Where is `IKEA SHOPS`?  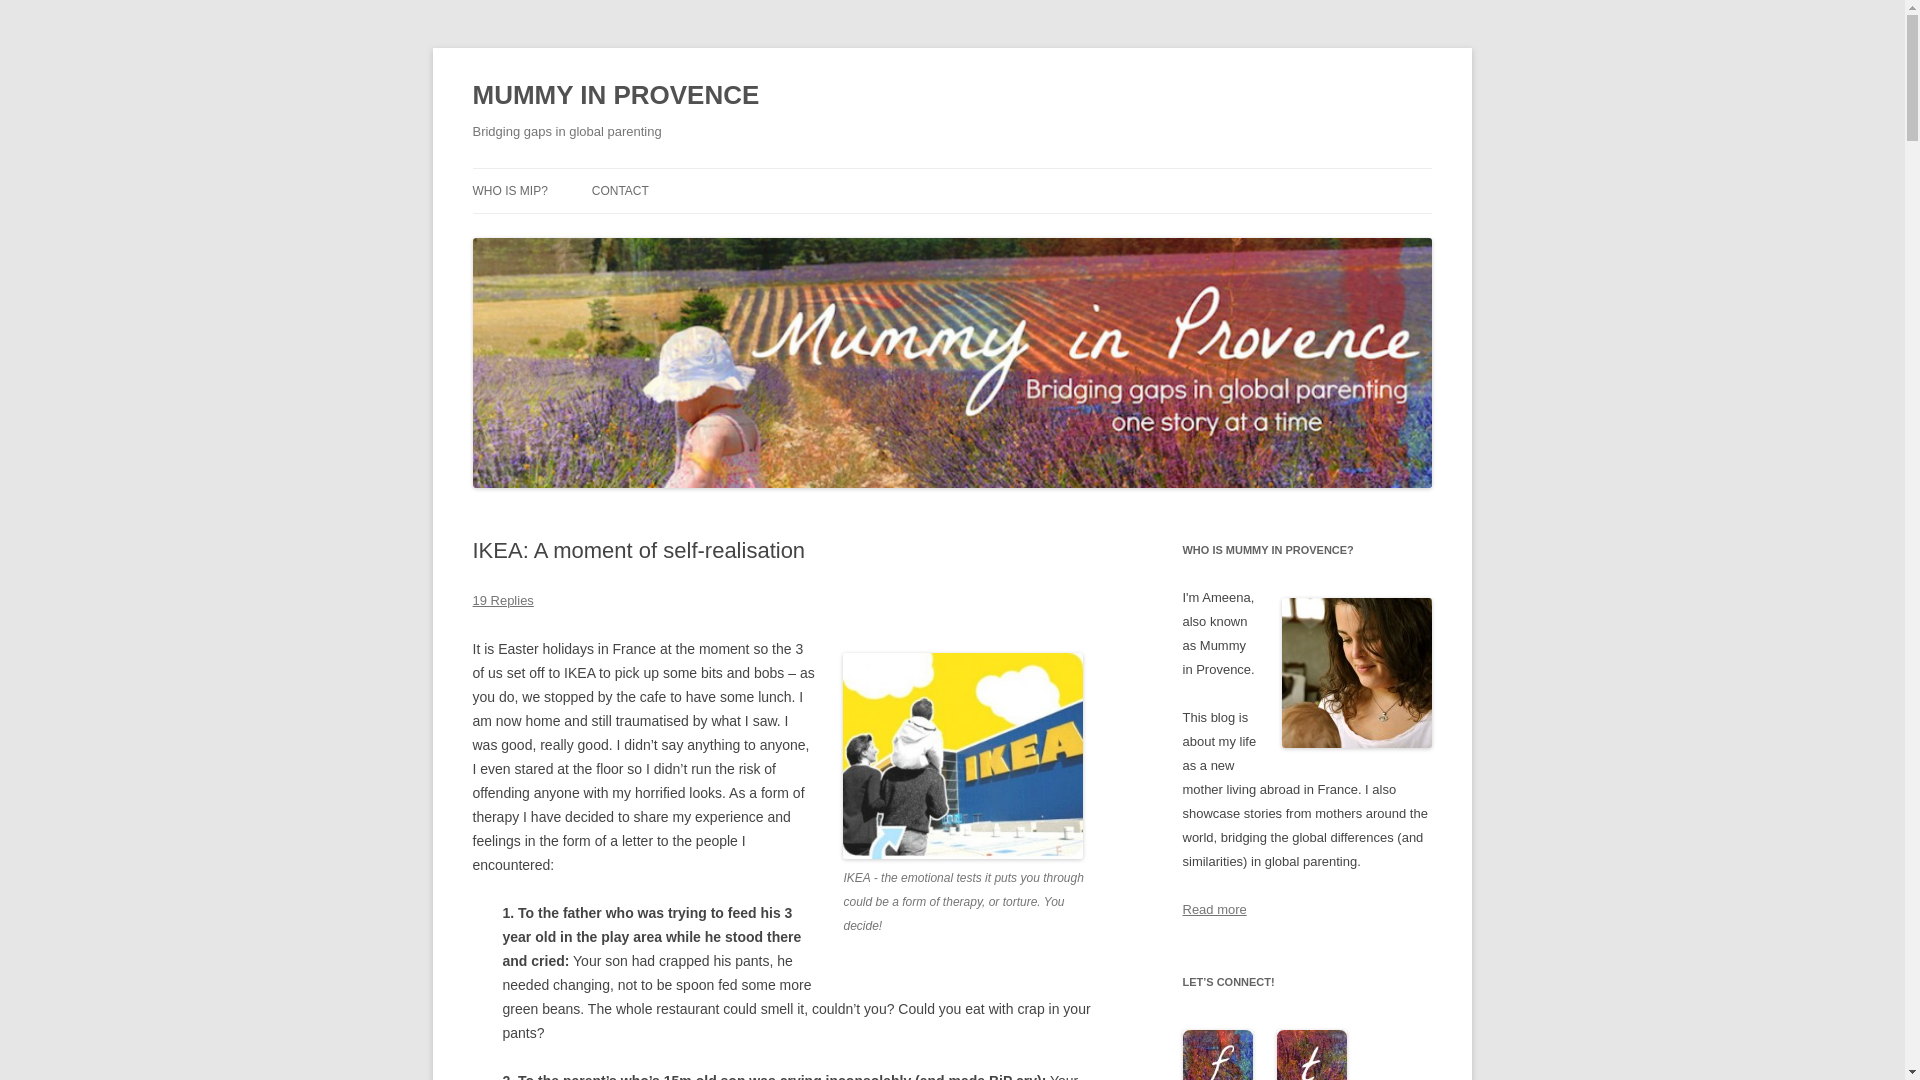 IKEA SHOPS is located at coordinates (962, 756).